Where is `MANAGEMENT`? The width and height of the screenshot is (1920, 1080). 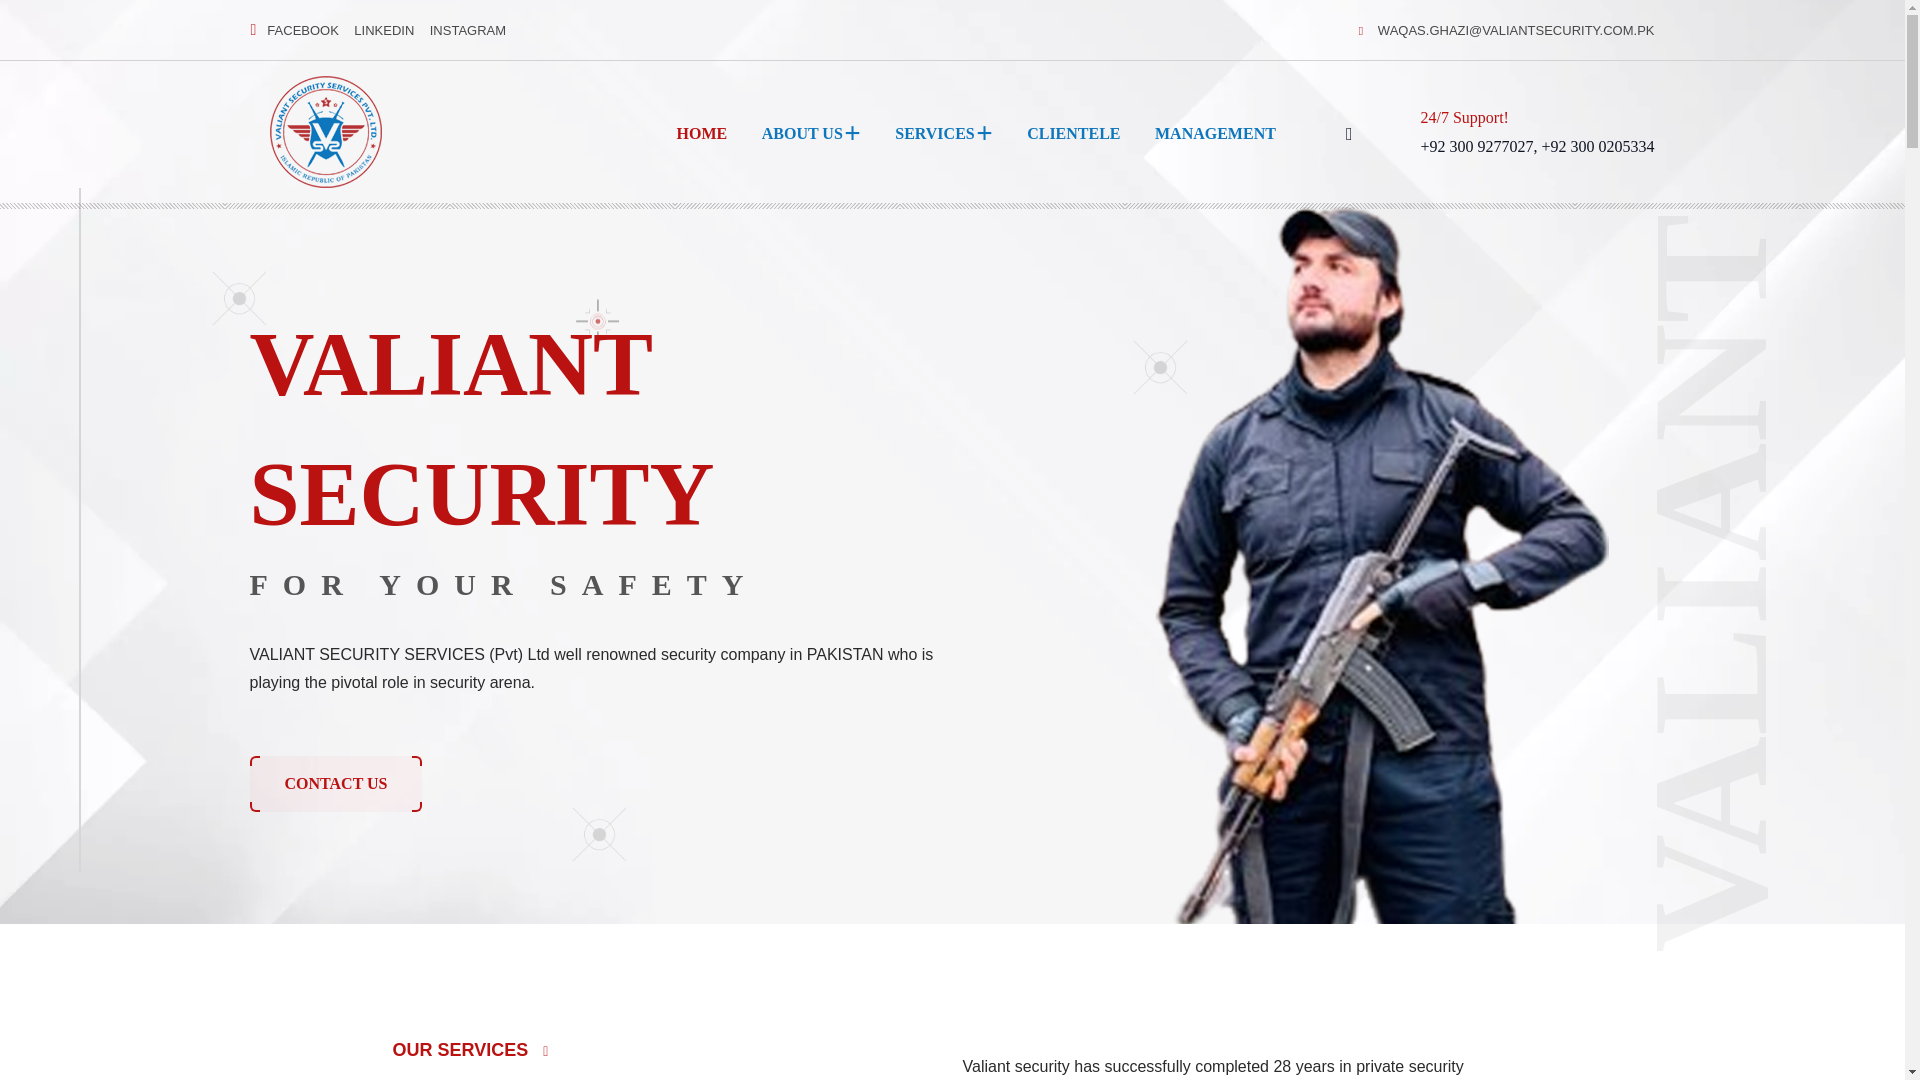 MANAGEMENT is located at coordinates (1216, 133).